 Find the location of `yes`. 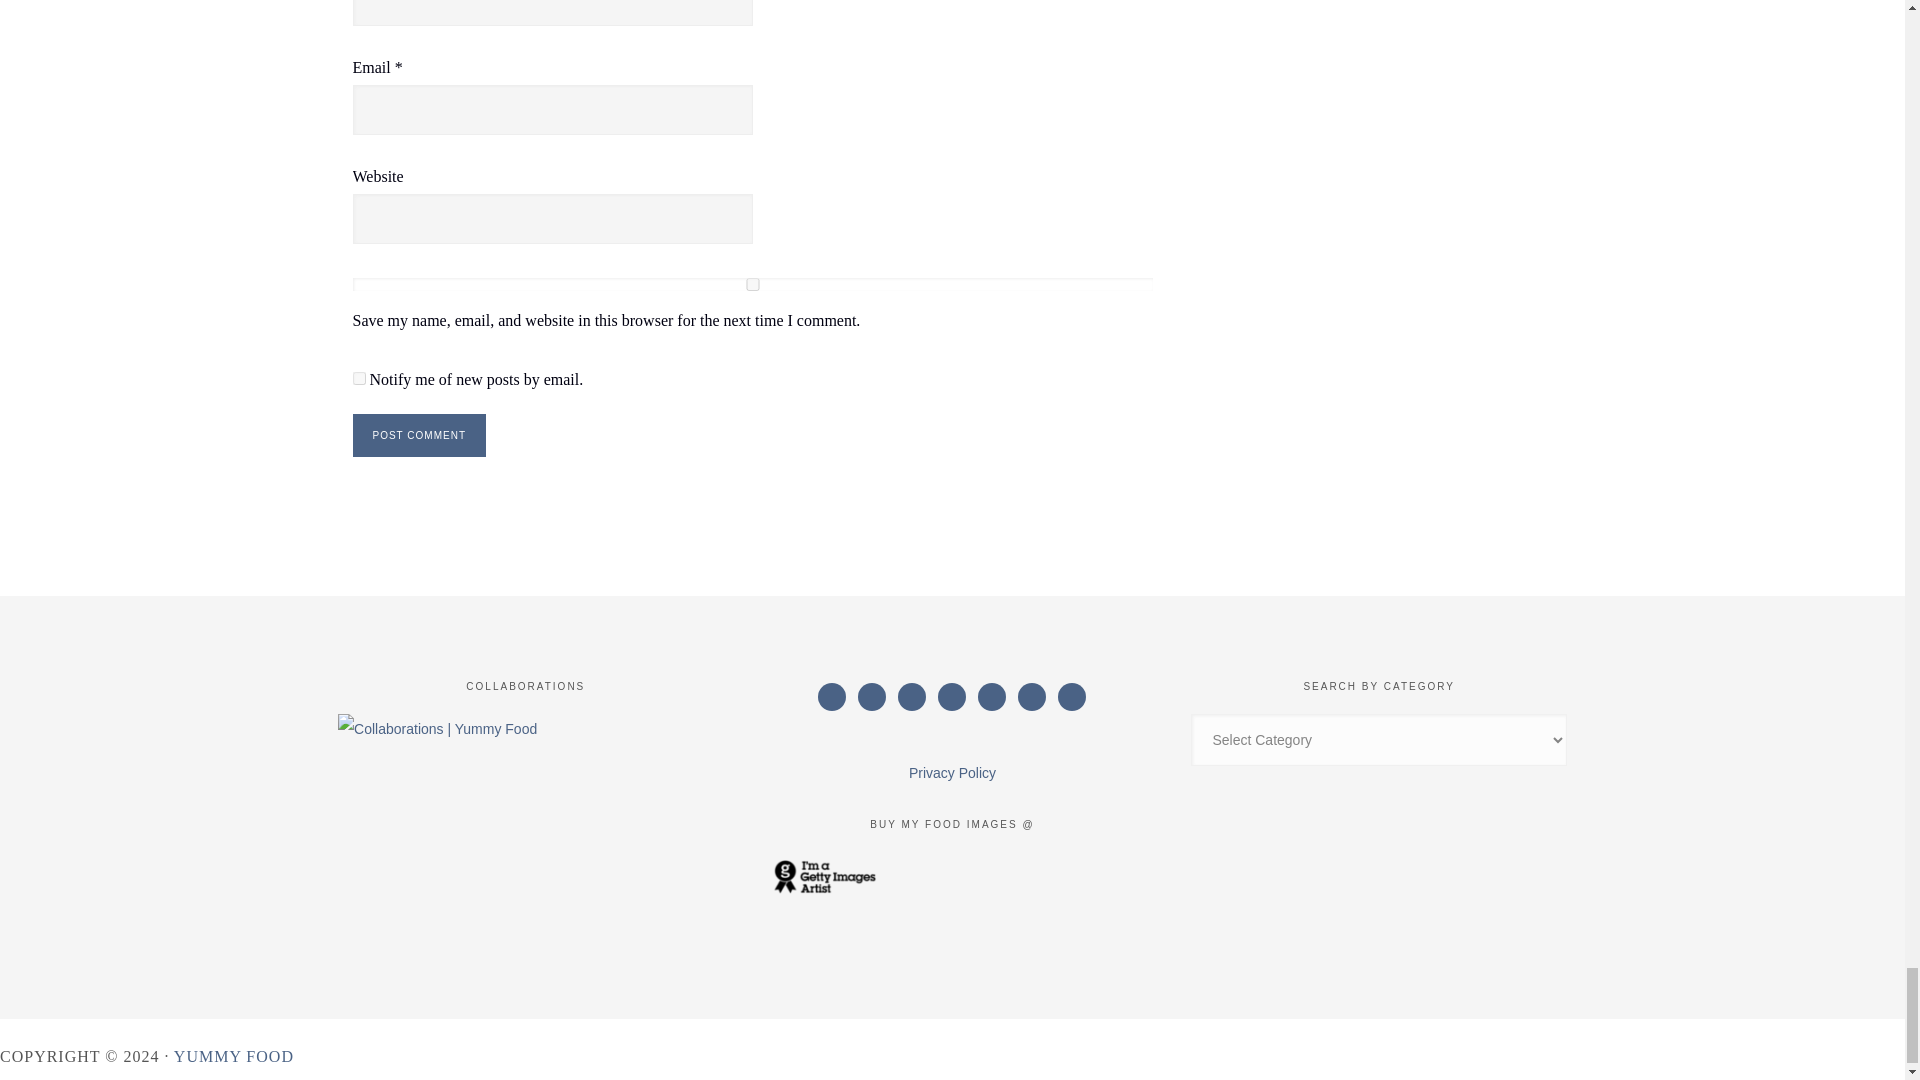

yes is located at coordinates (752, 284).